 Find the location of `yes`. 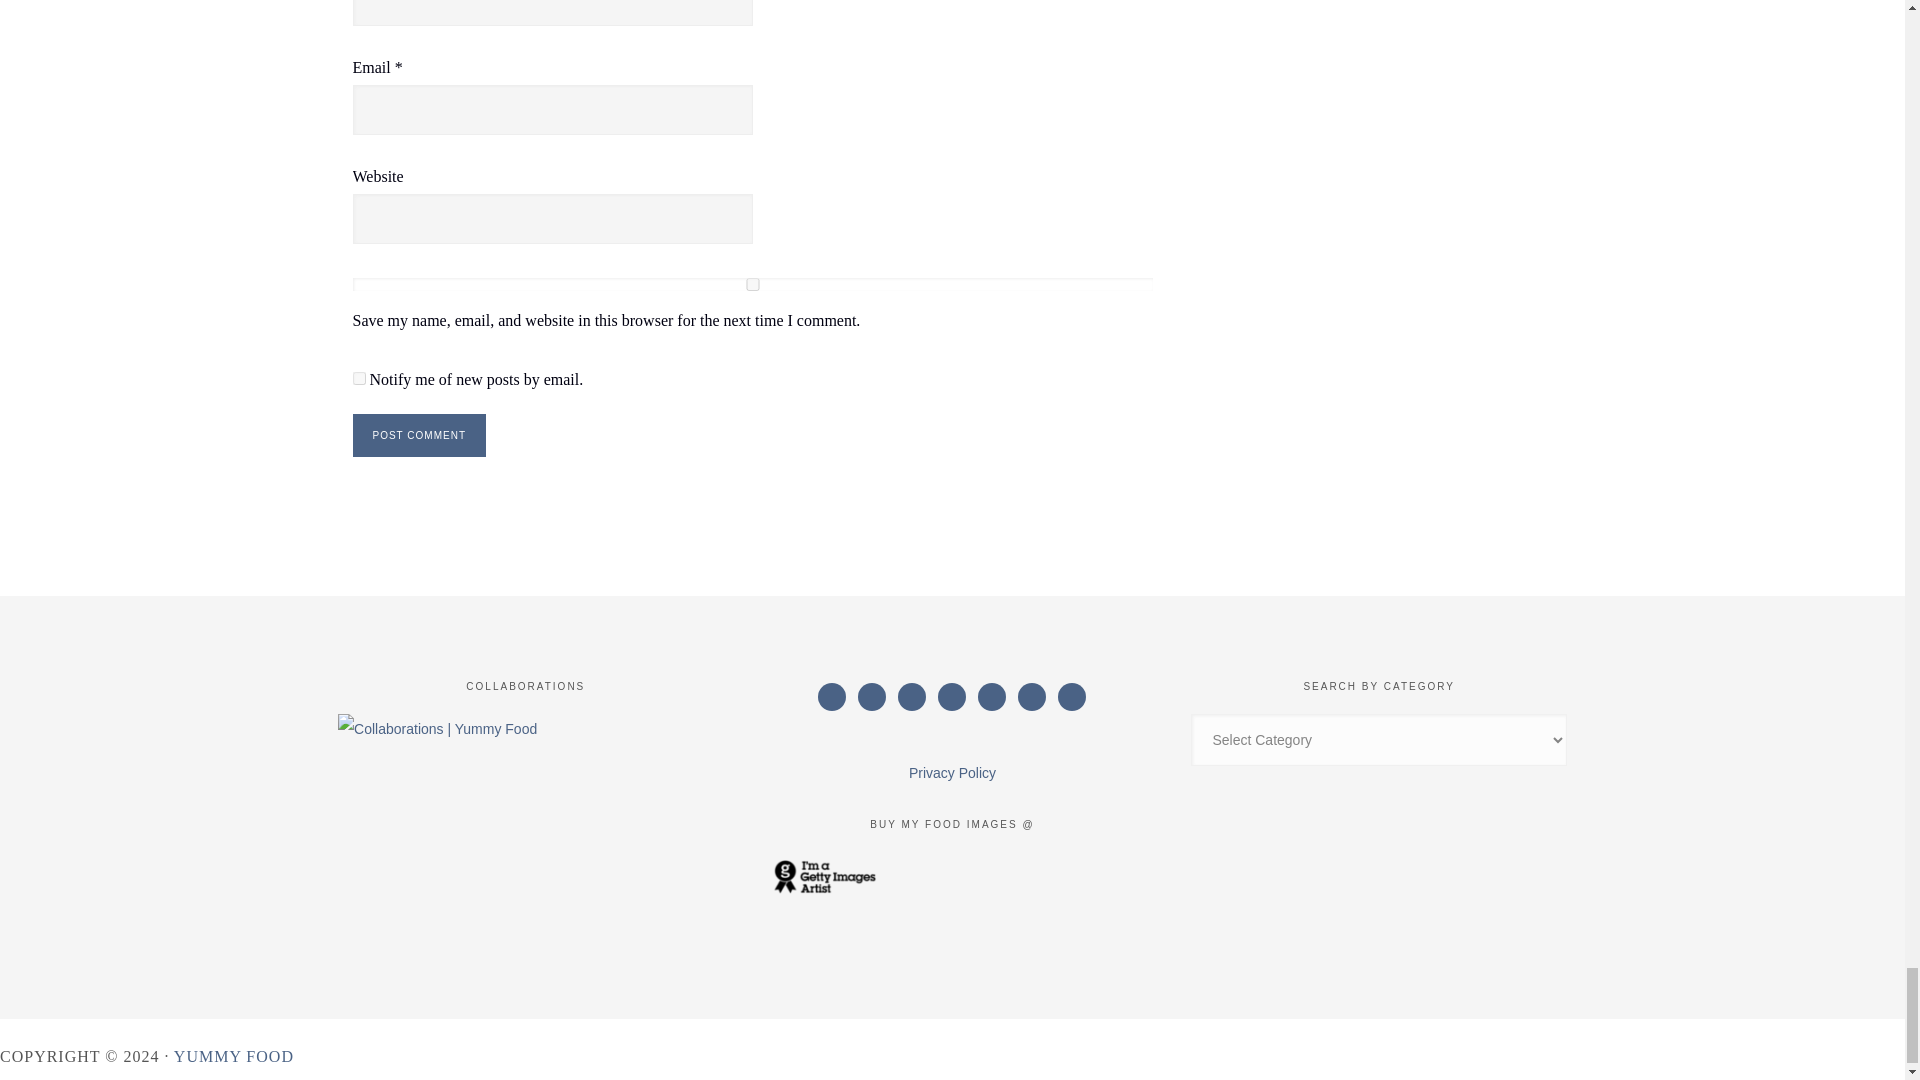

yes is located at coordinates (752, 284).